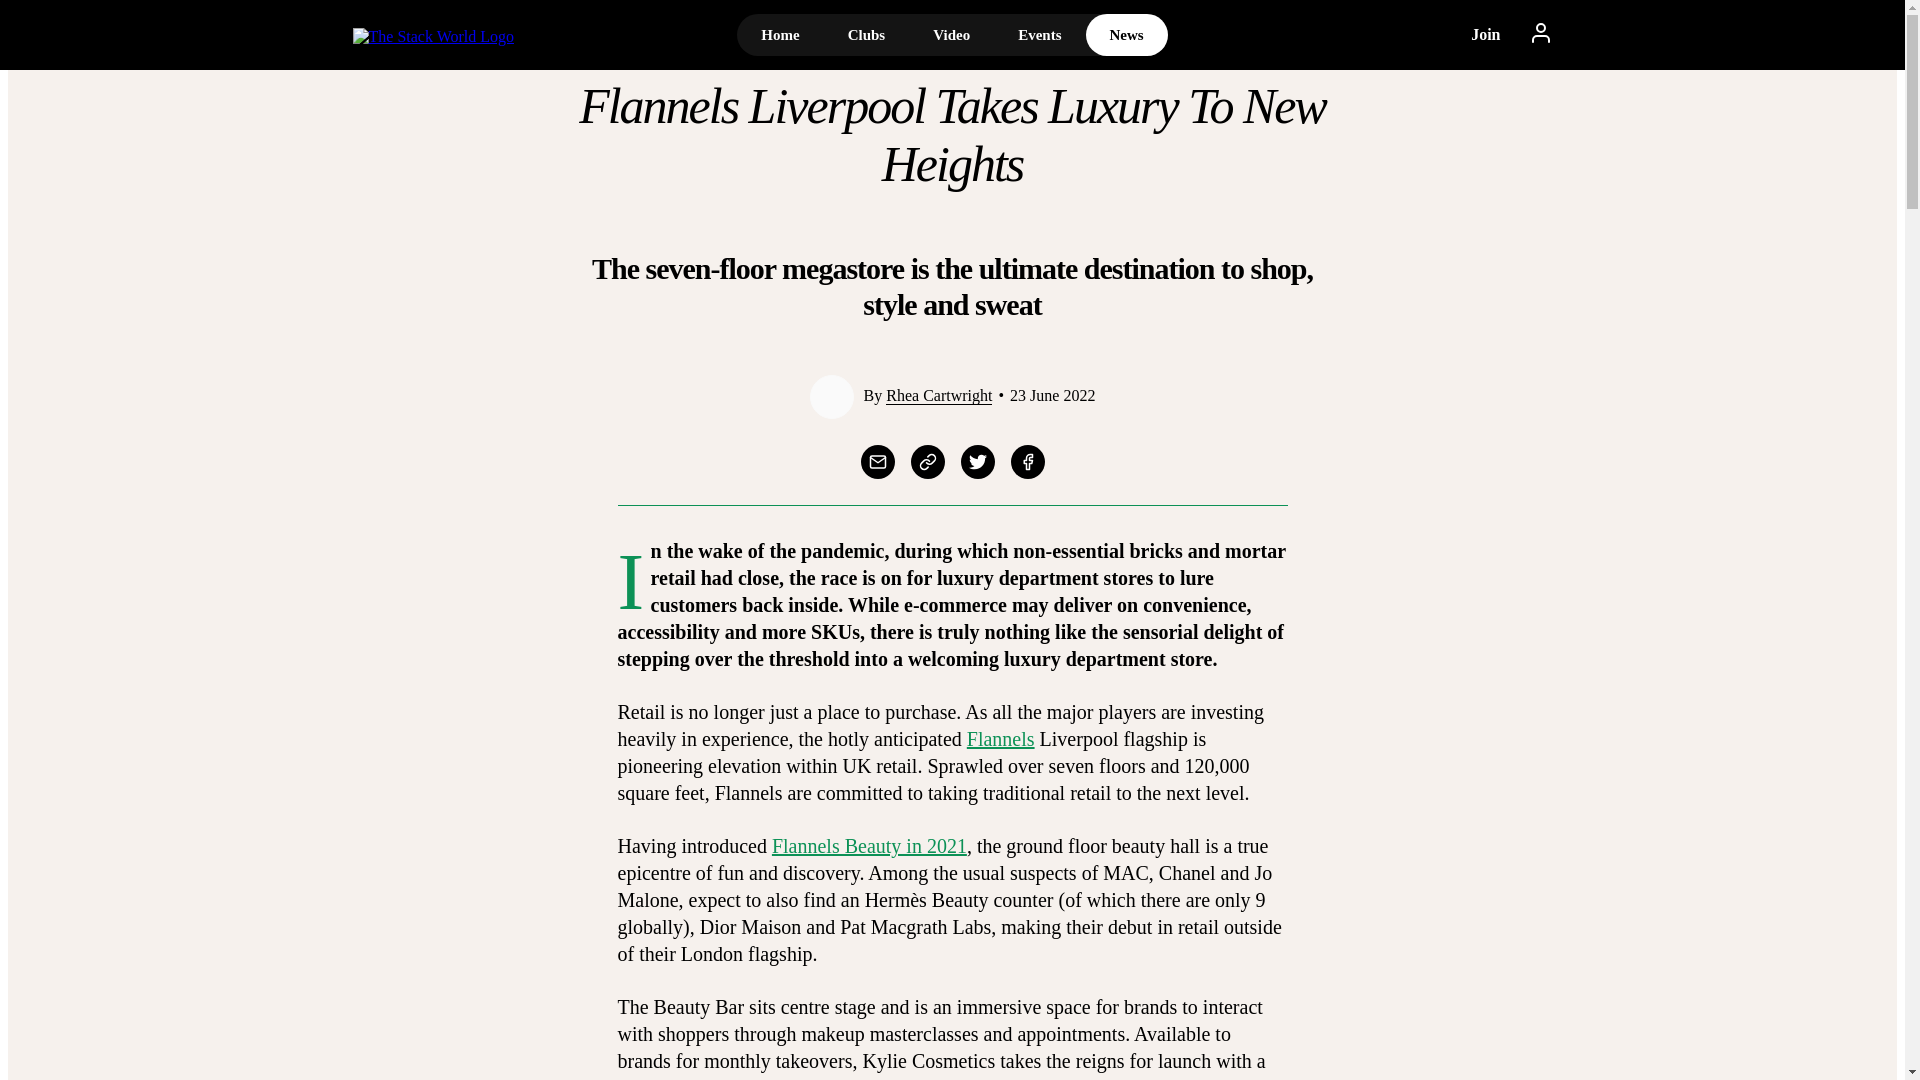 The image size is (1920, 1080). Describe the element at coordinates (1126, 35) in the screenshot. I see `News` at that location.